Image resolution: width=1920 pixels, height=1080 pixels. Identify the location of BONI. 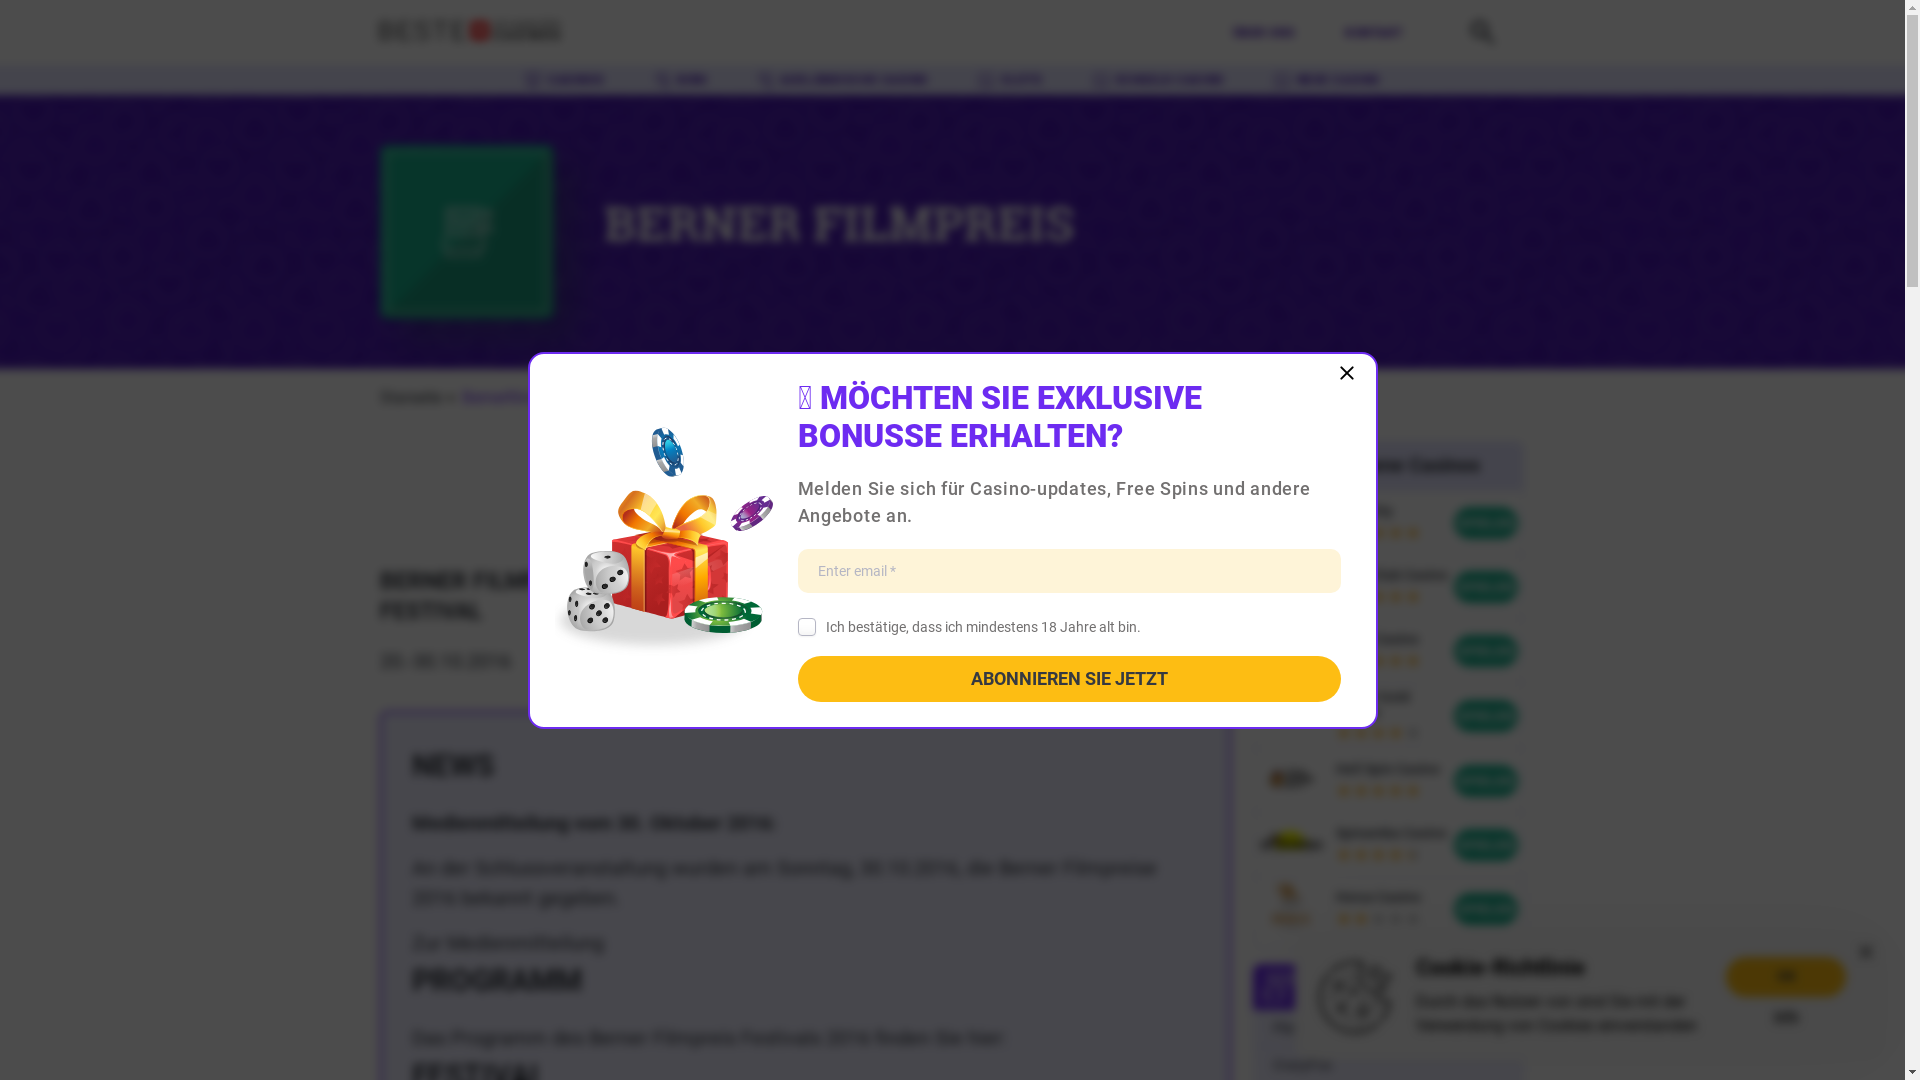
(680, 80).